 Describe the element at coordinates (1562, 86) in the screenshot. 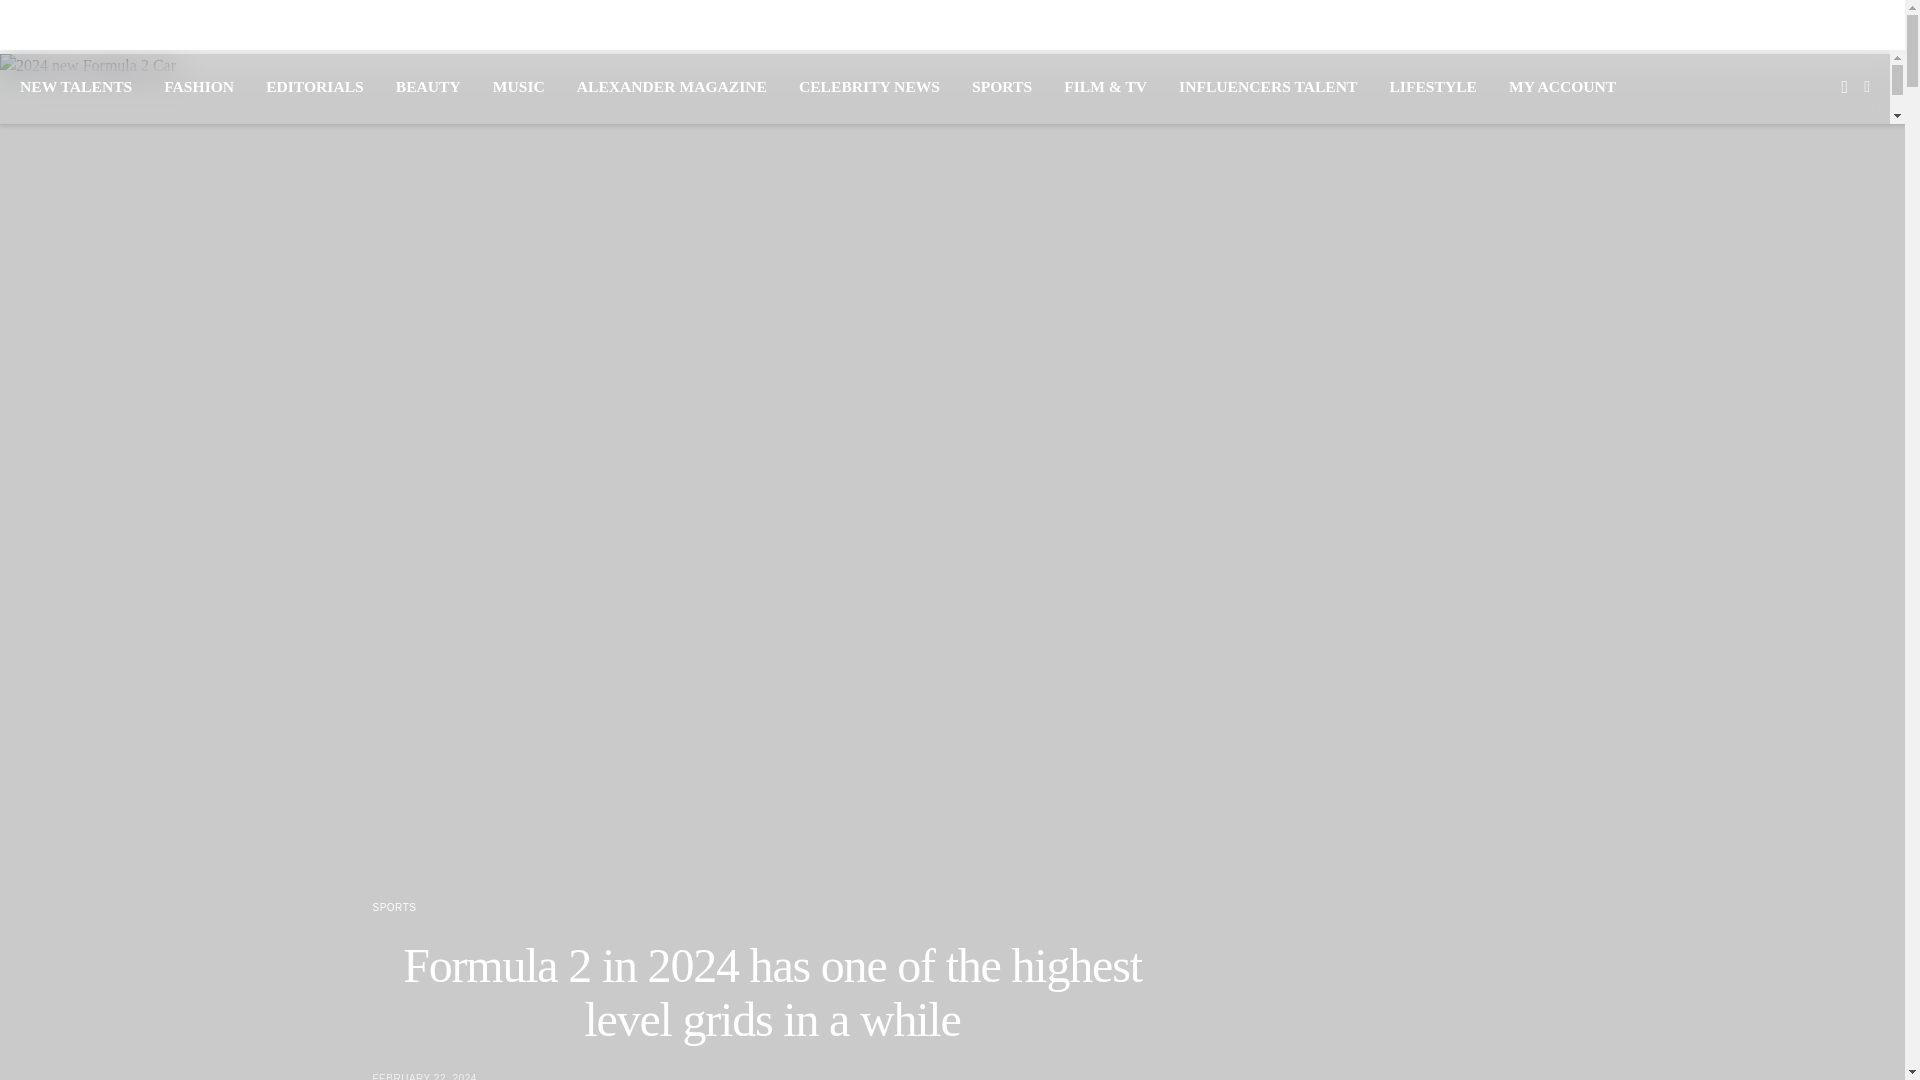

I see `MY ACCOUNT` at that location.